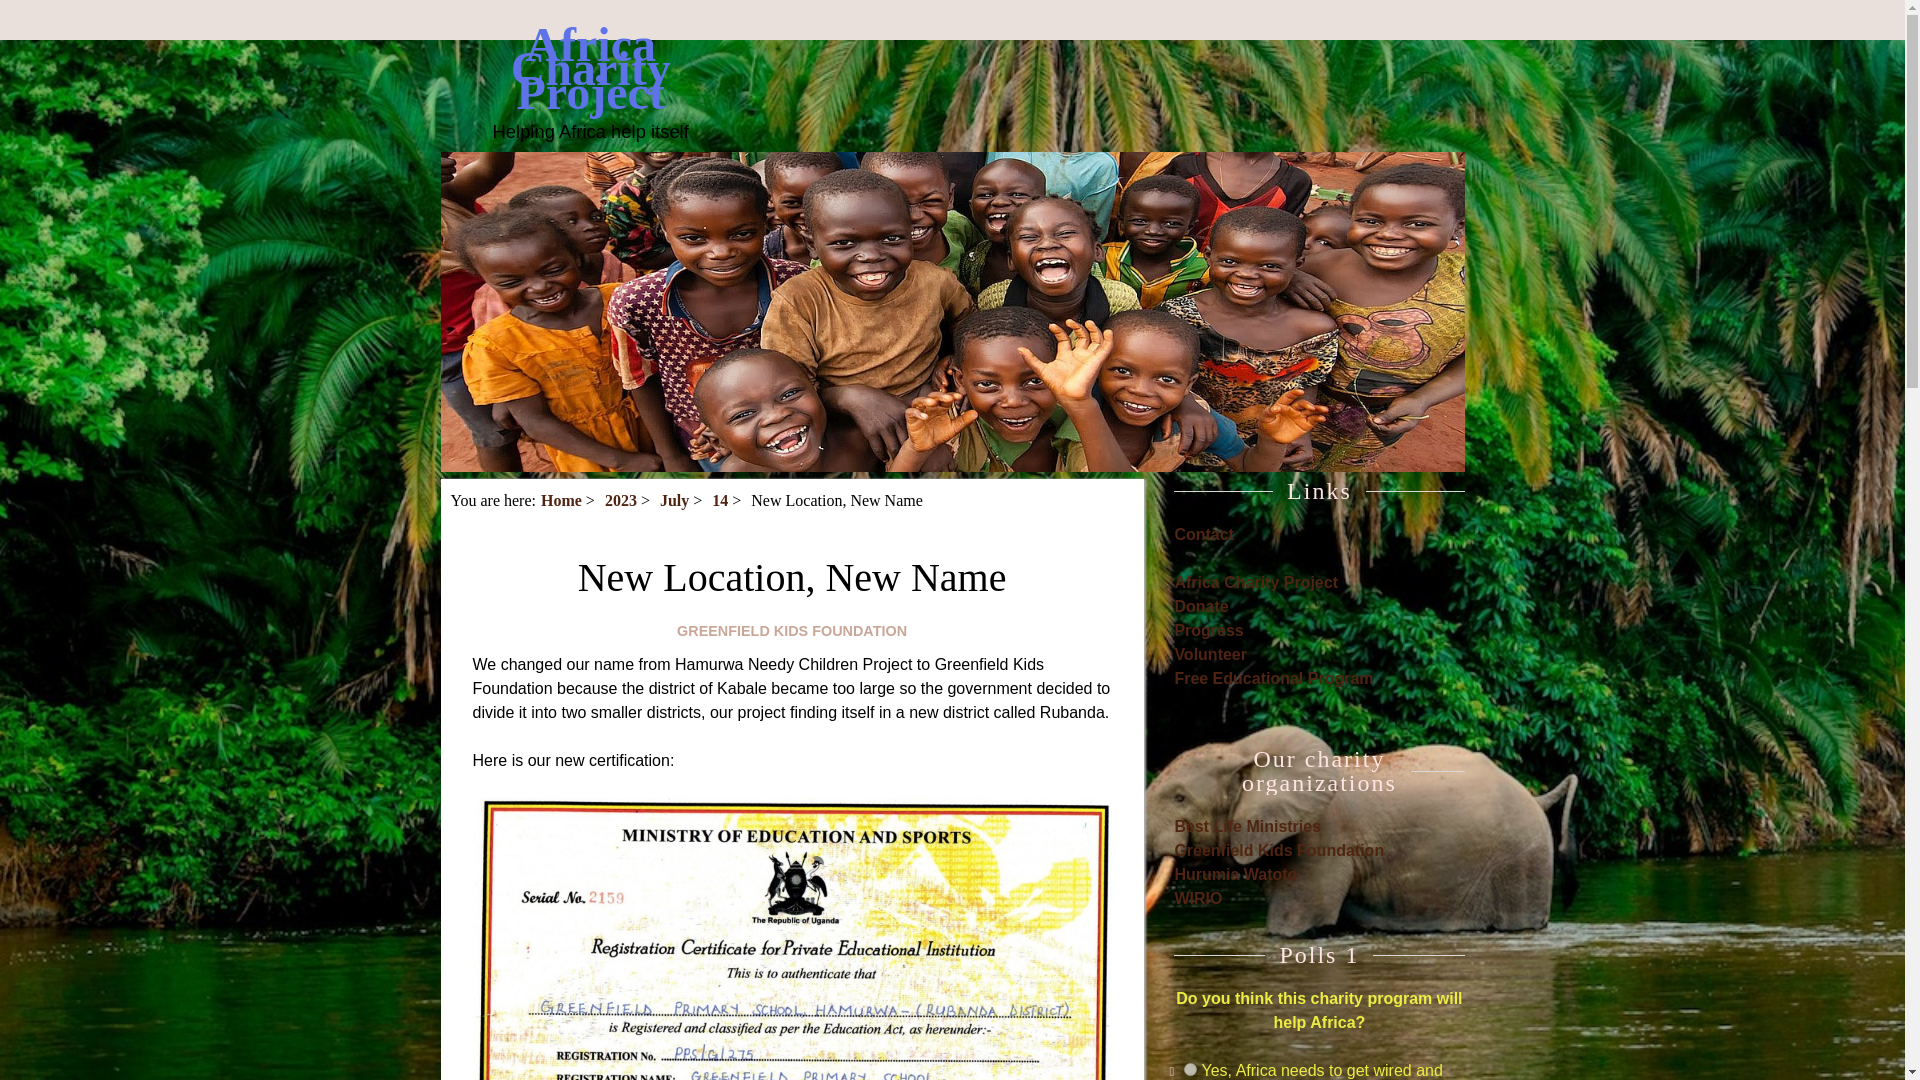 The image size is (1920, 1080). What do you see at coordinates (590, 68) in the screenshot?
I see `Africa Charity Project` at bounding box center [590, 68].